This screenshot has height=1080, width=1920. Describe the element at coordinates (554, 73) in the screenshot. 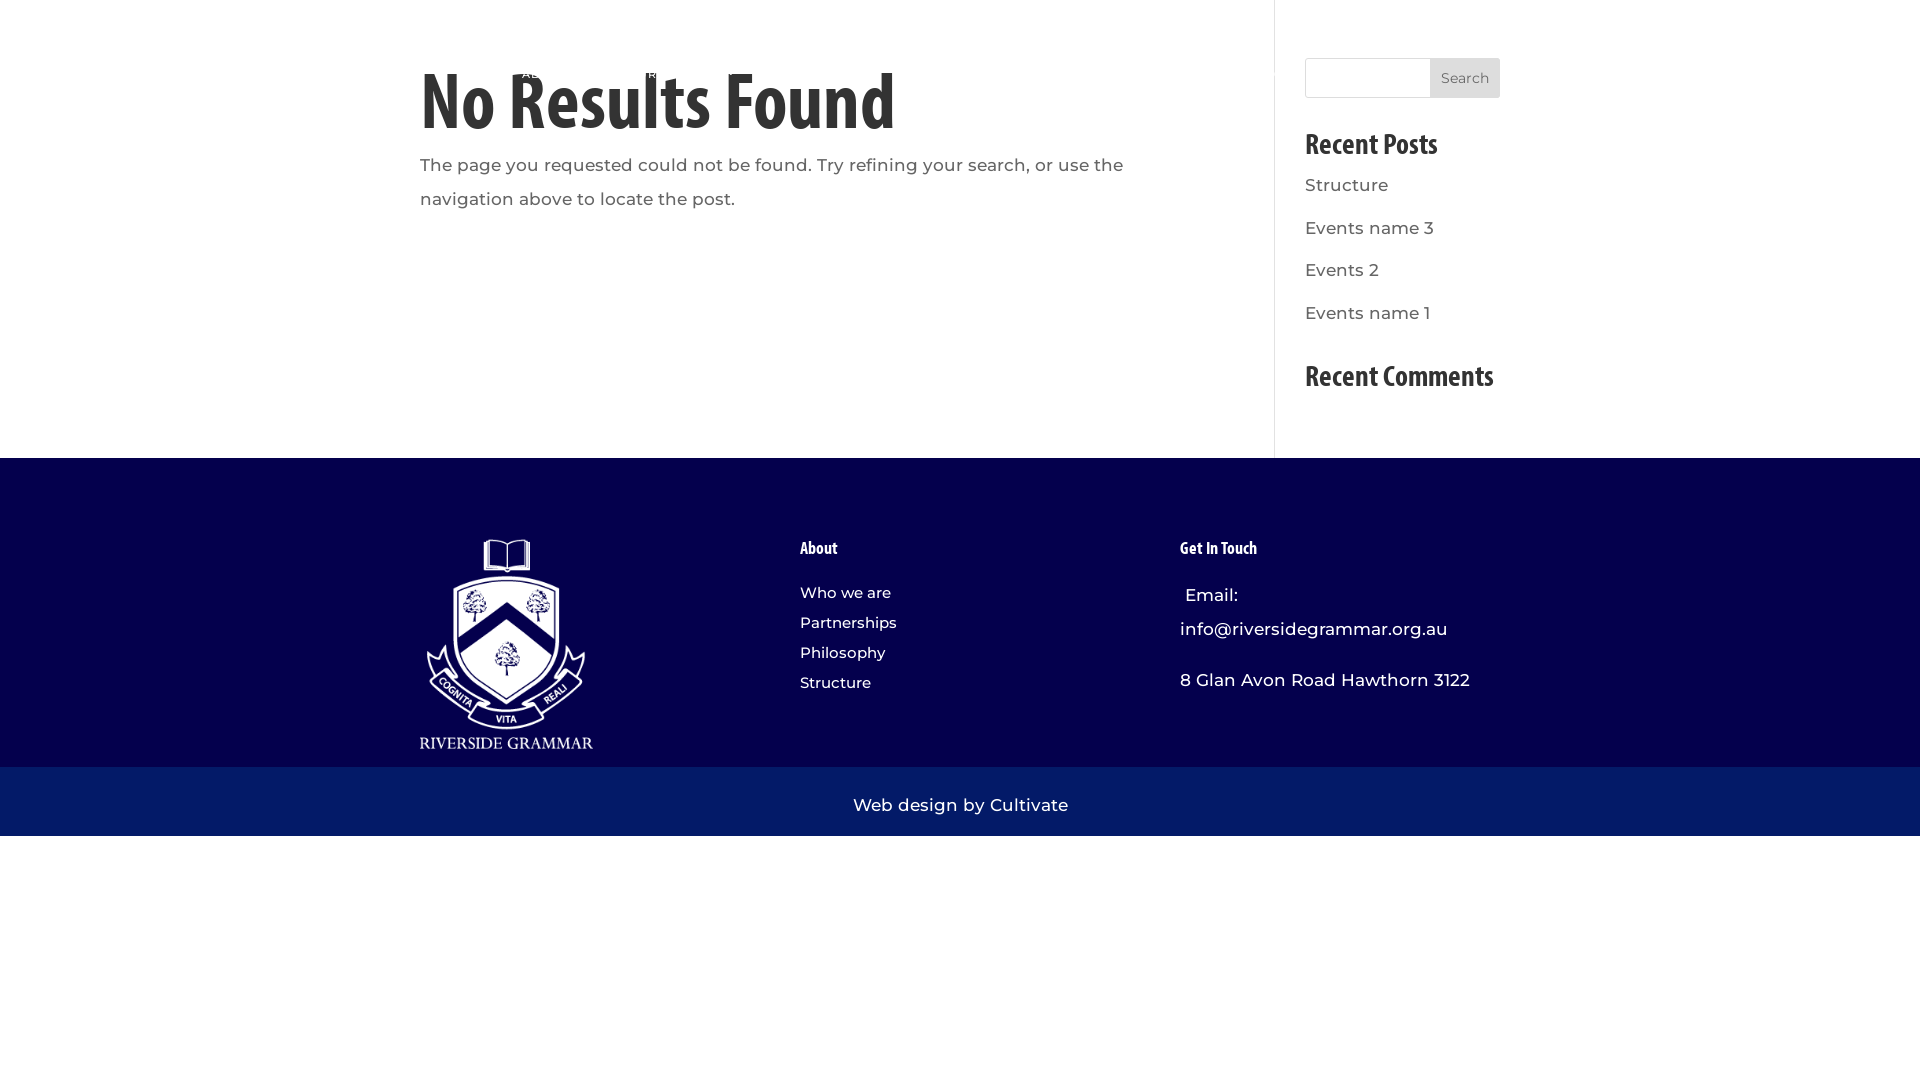

I see `about` at that location.